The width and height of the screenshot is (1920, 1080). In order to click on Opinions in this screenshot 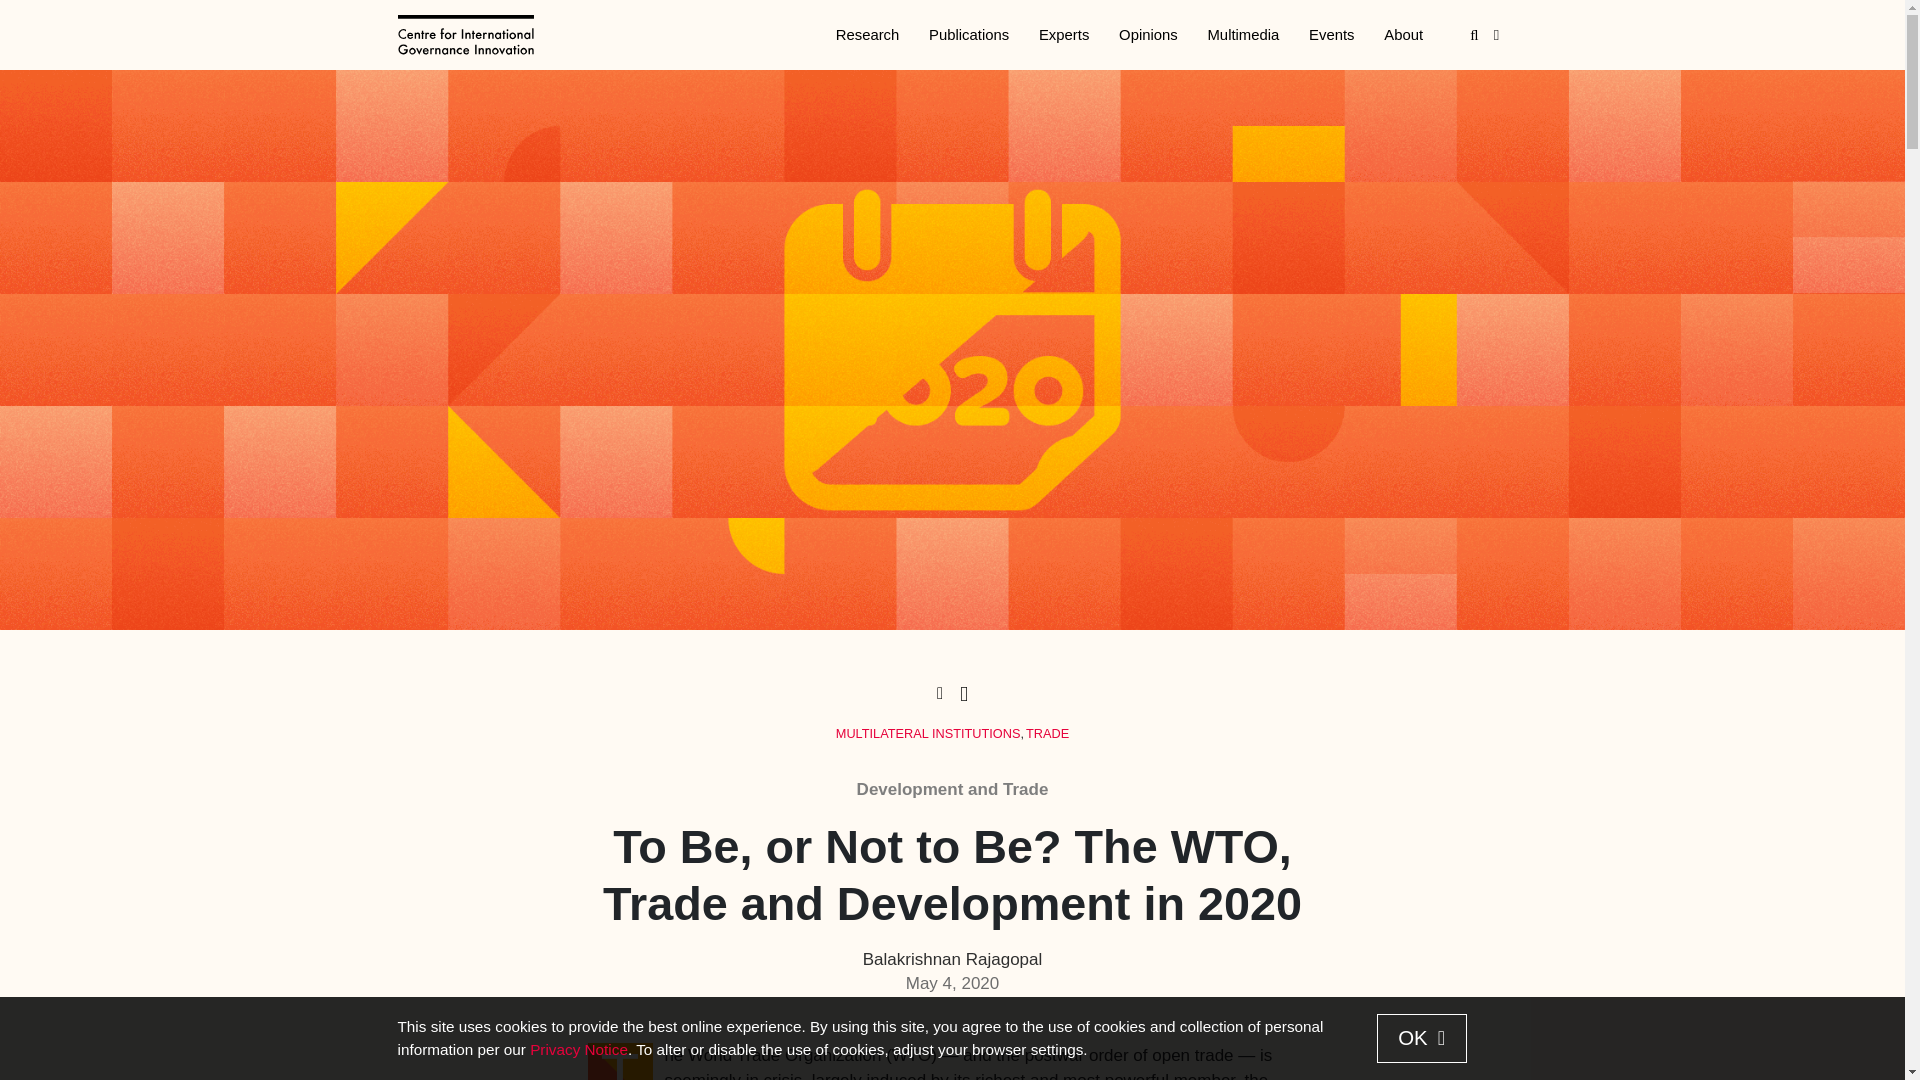, I will do `click(1148, 36)`.